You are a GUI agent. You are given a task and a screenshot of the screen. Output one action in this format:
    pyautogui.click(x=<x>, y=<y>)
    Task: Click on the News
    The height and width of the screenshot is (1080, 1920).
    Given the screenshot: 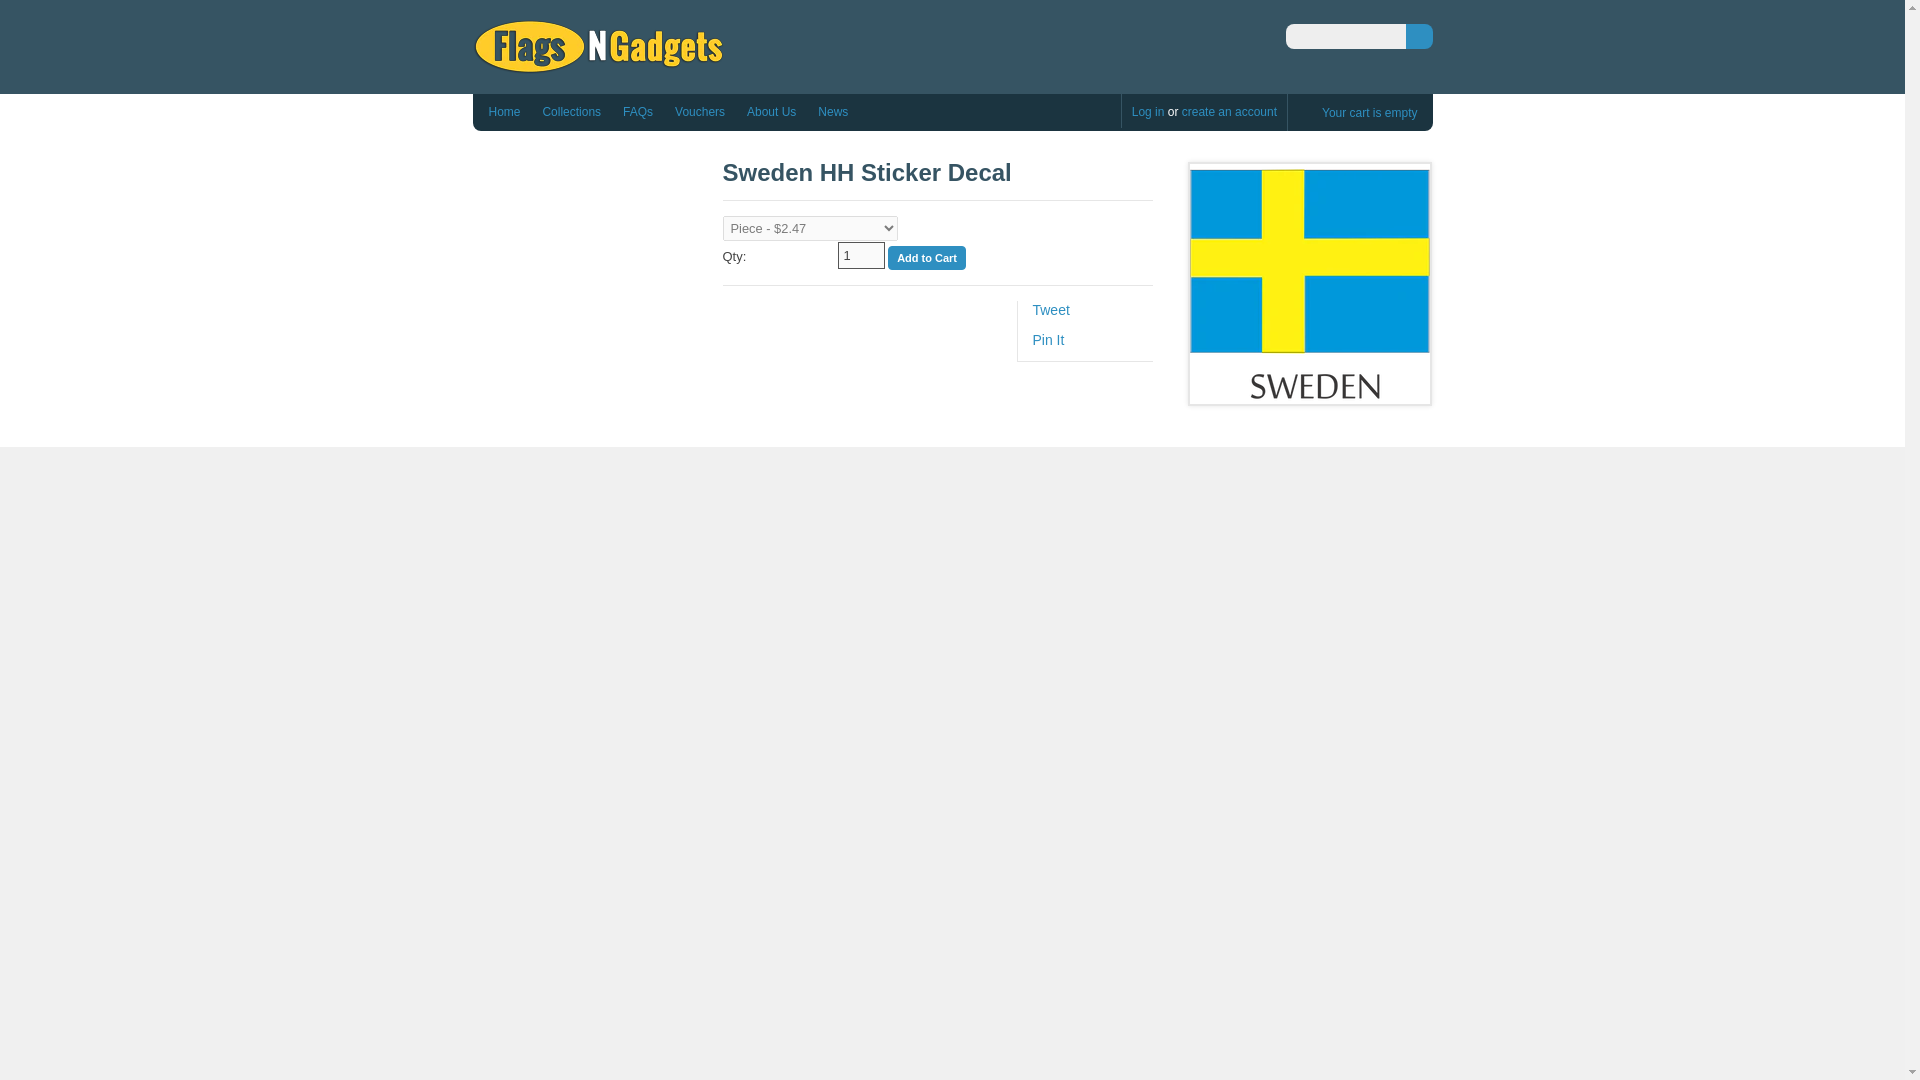 What is the action you would take?
    pyautogui.click(x=833, y=112)
    